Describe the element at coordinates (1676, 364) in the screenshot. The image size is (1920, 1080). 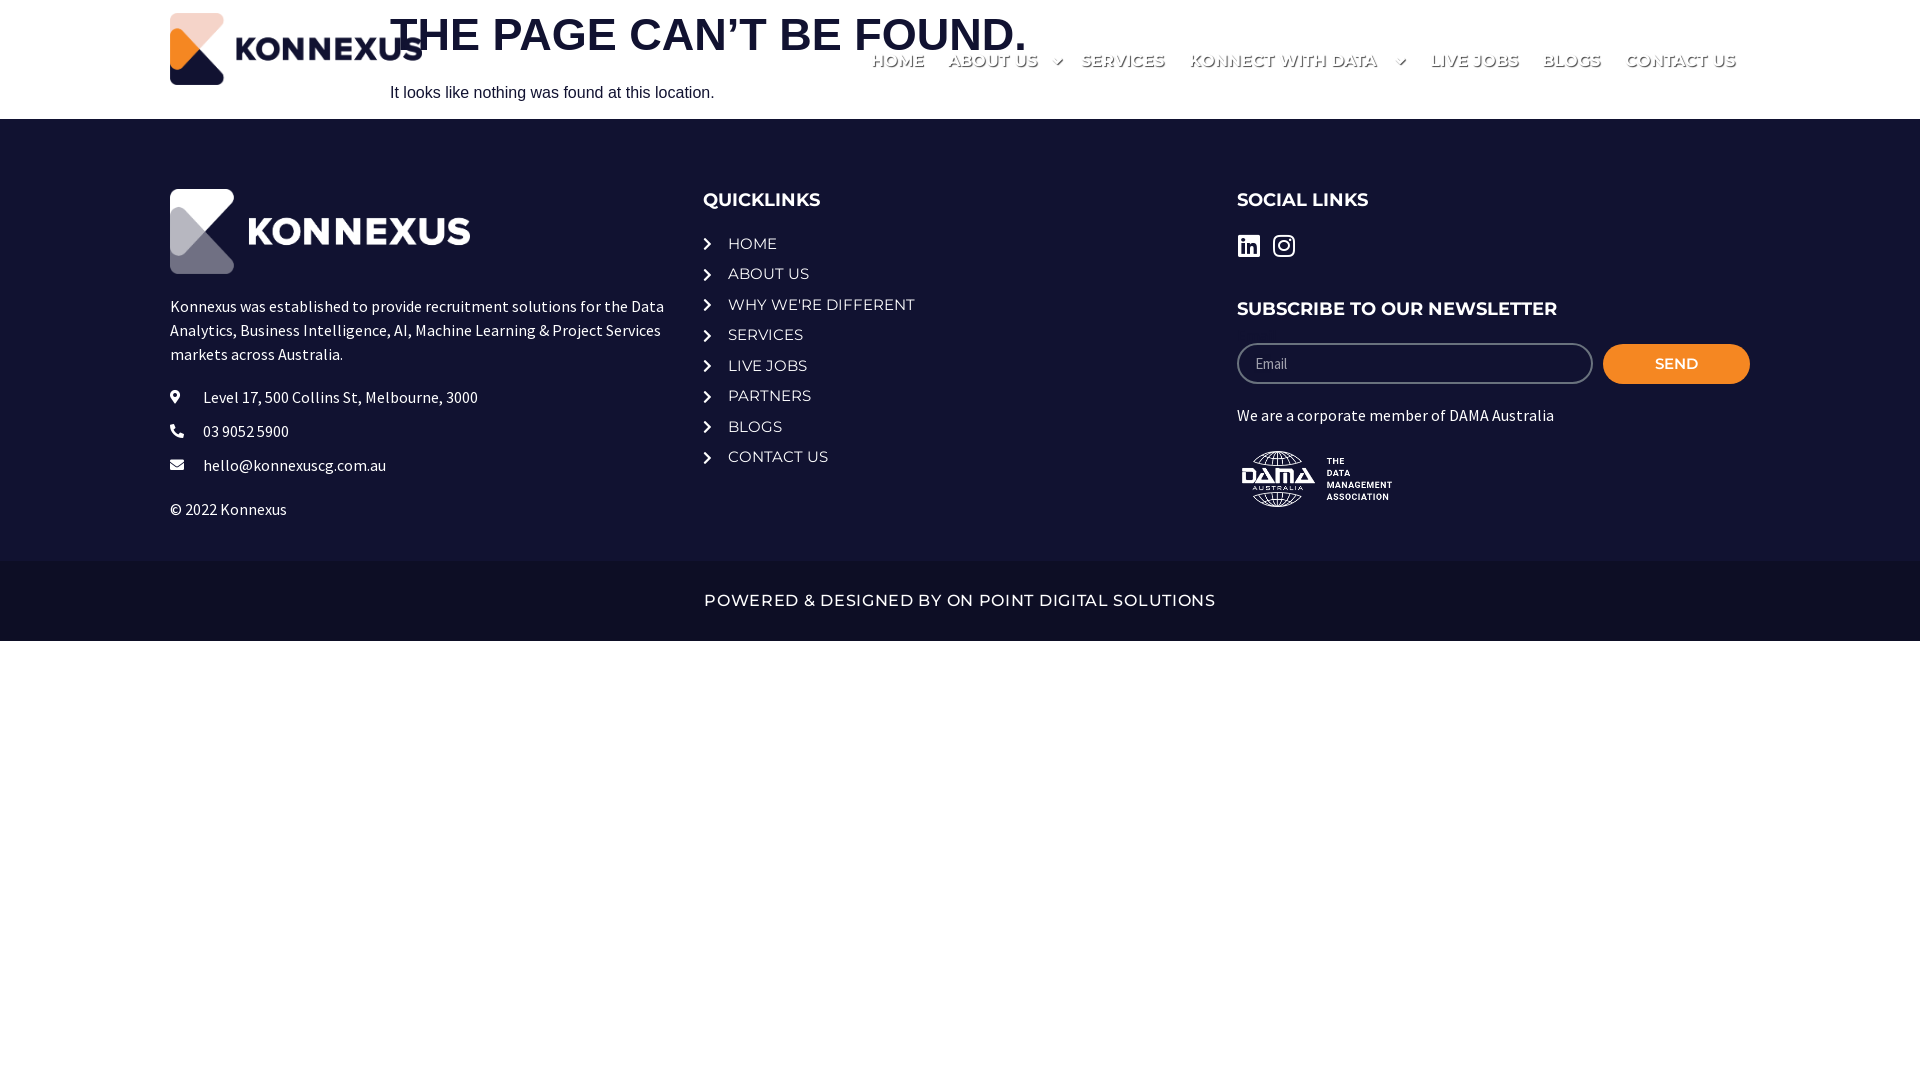
I see `SEND` at that location.